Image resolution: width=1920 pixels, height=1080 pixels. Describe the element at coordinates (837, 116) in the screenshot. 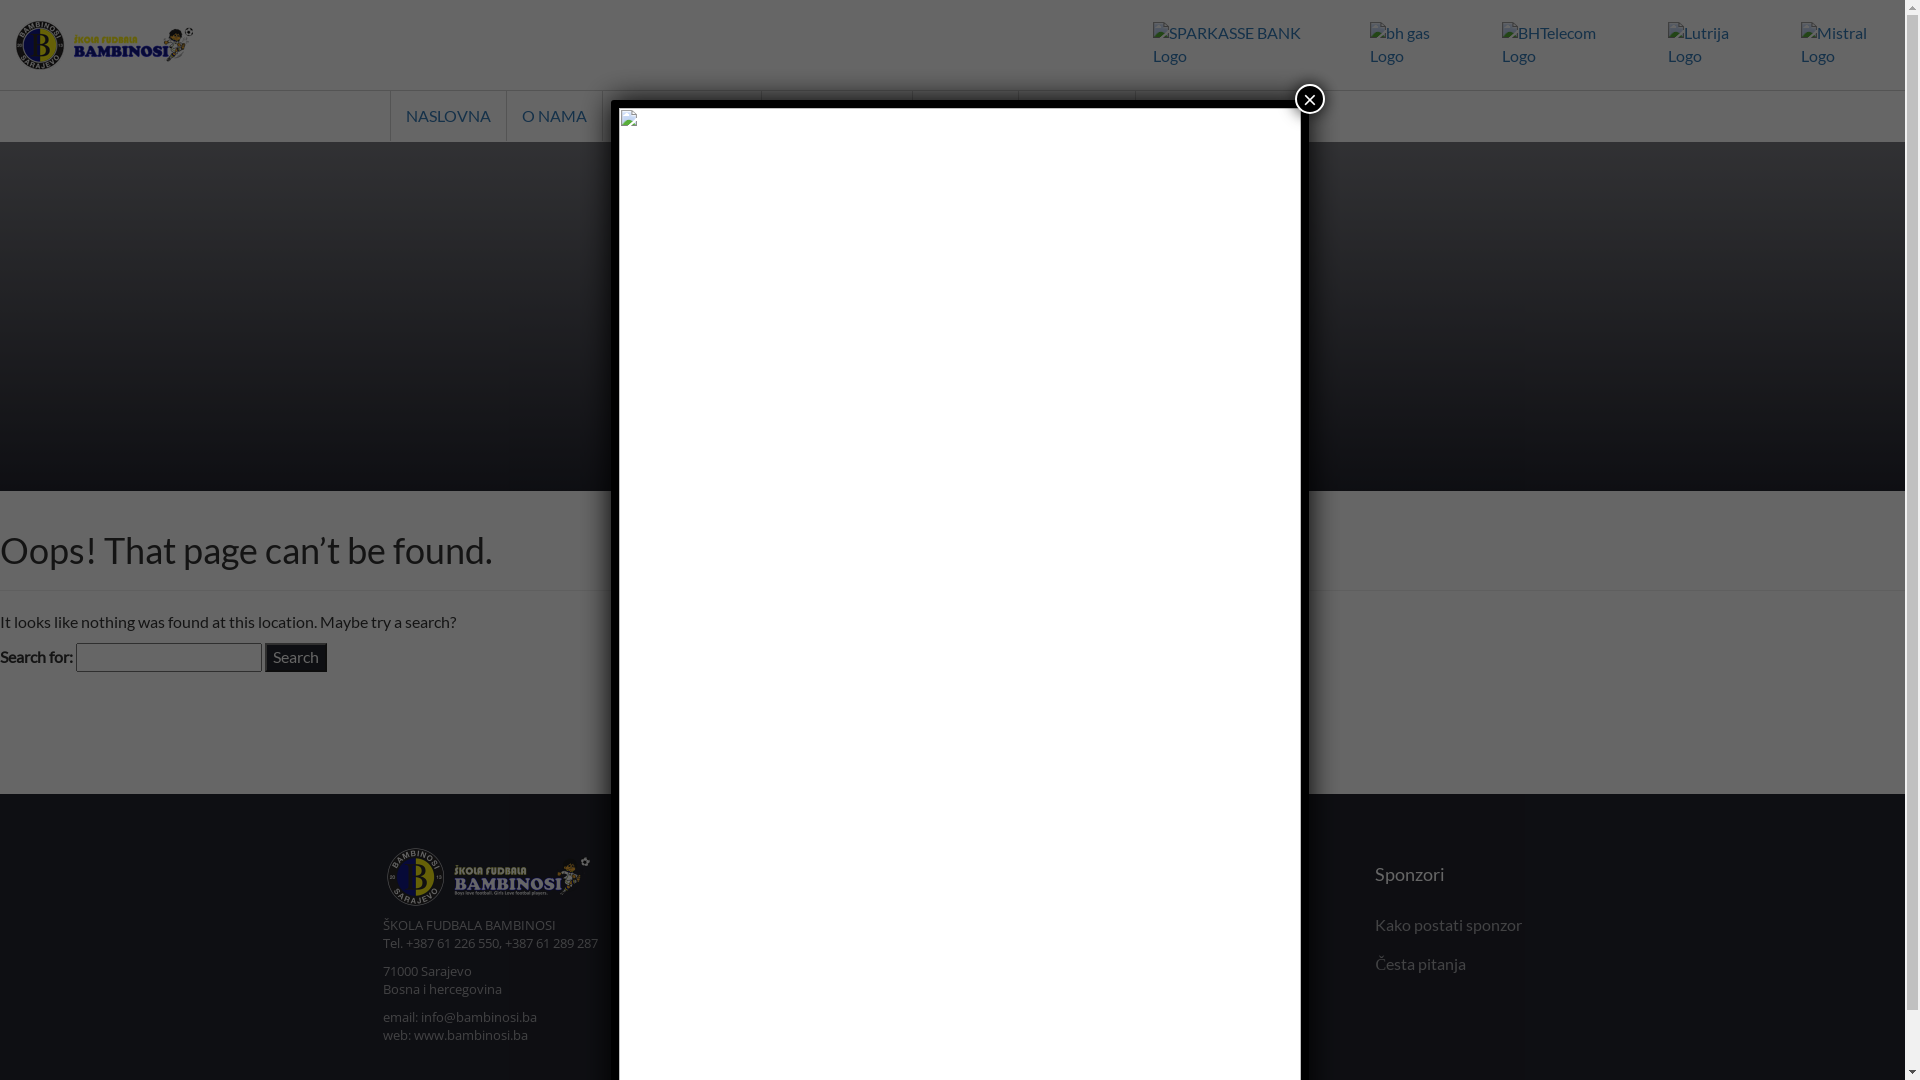

I see `INFORMACIJE` at that location.